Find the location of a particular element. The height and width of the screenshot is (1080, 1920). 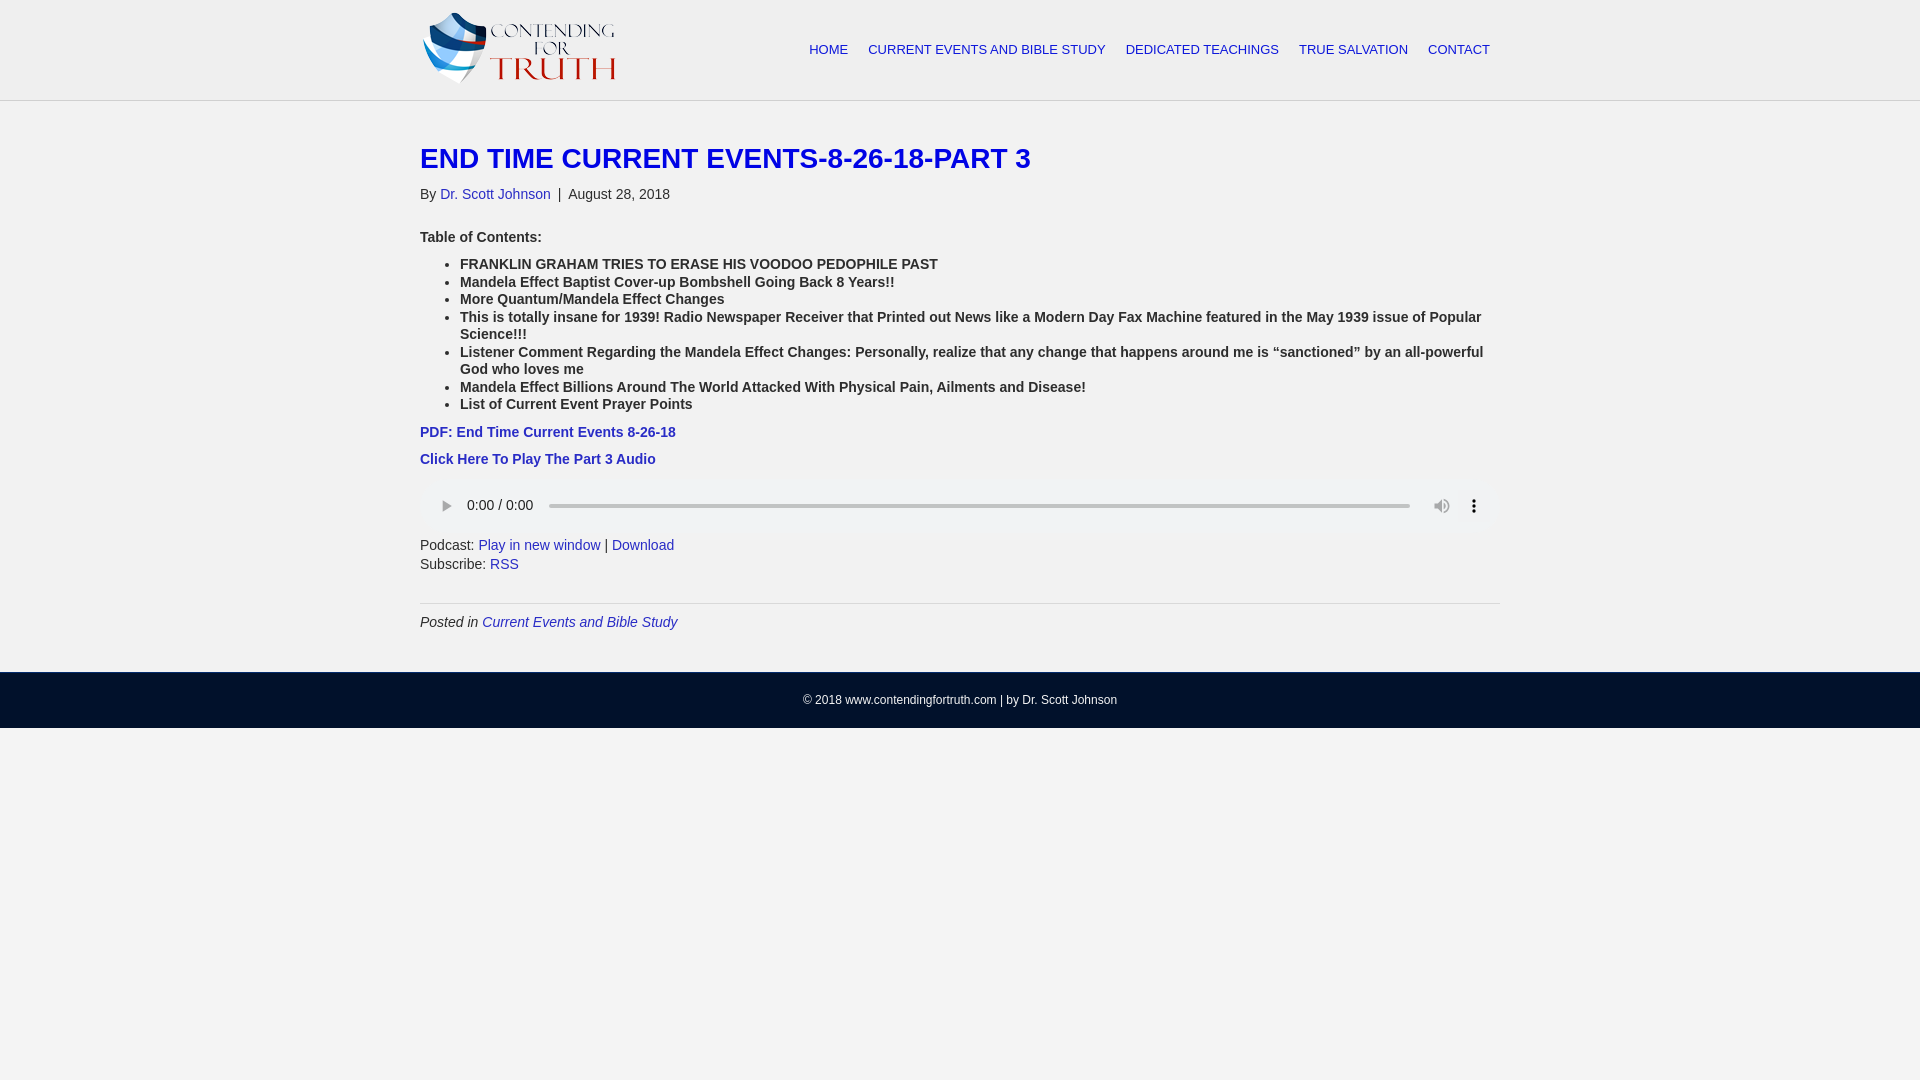

RSS is located at coordinates (504, 564).